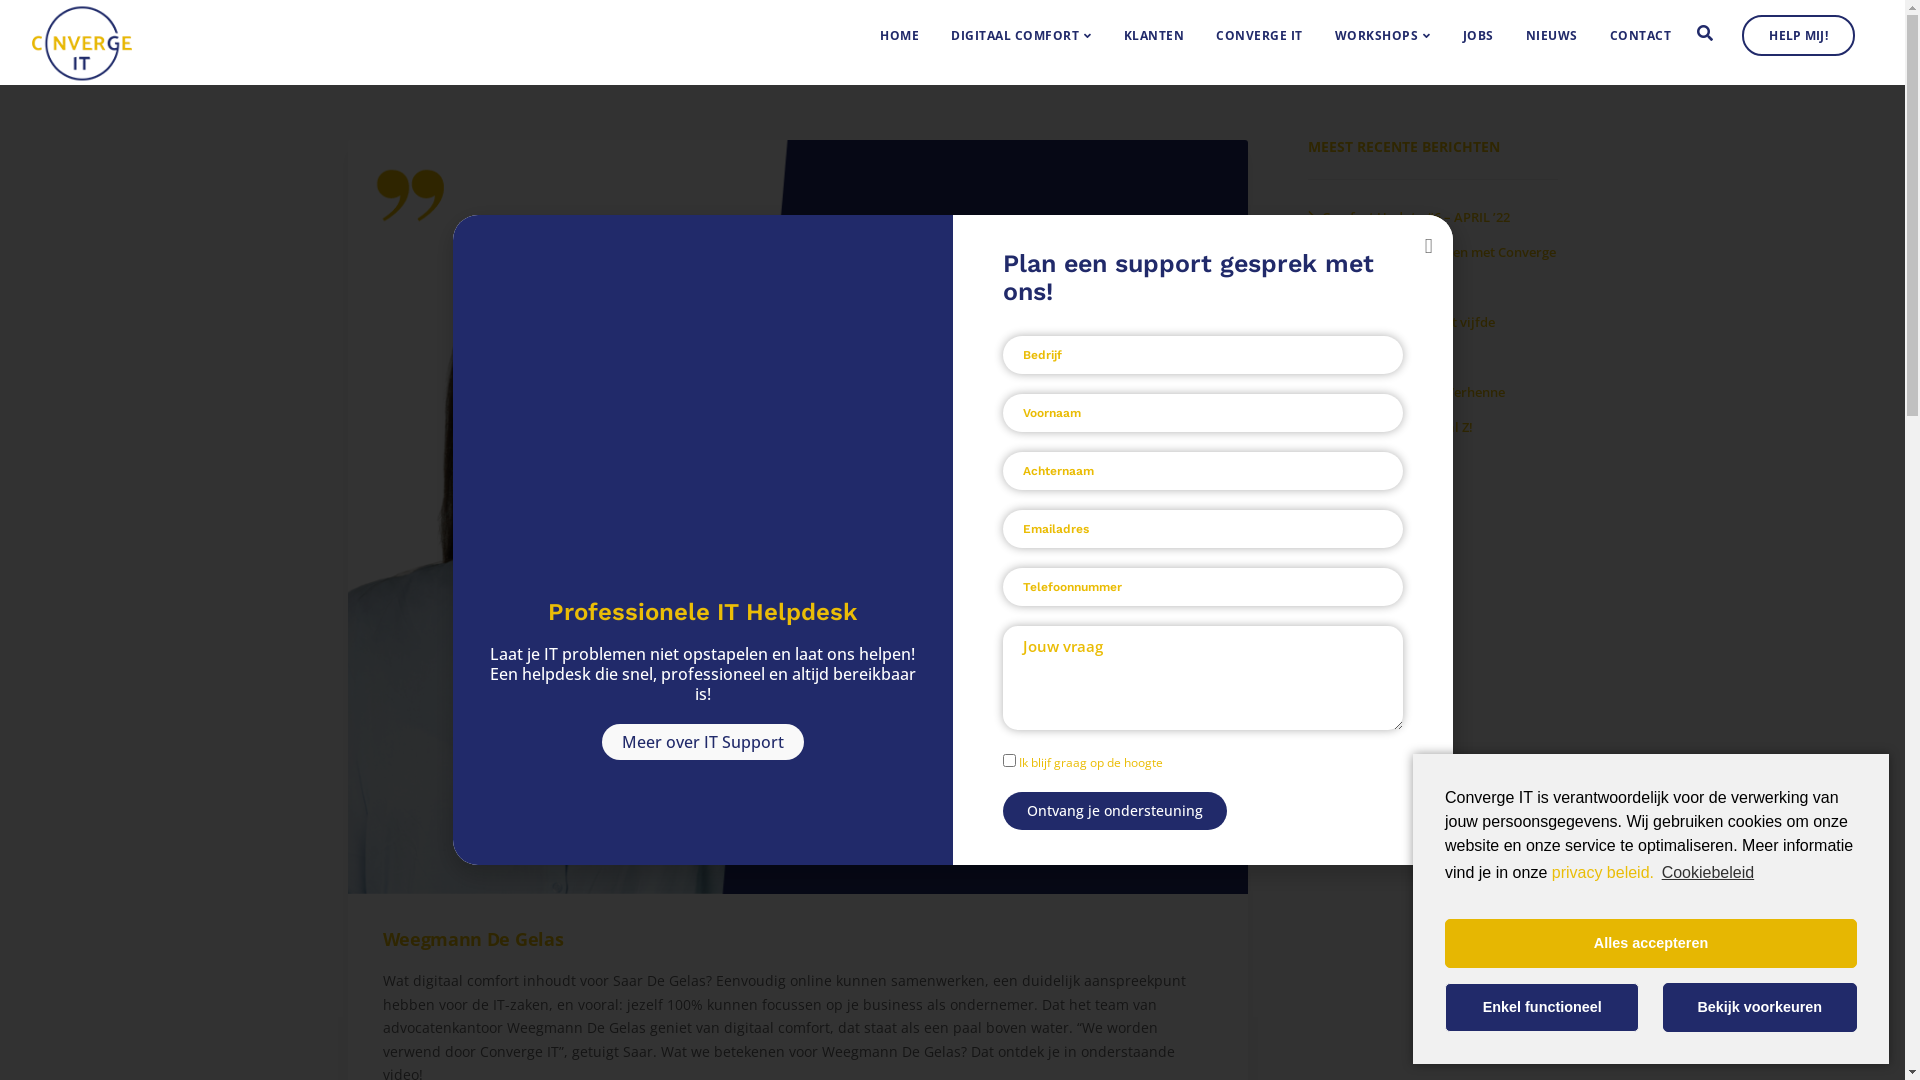 This screenshot has width=1920, height=1080. What do you see at coordinates (798, 848) in the screenshot?
I see `CONTACT` at bounding box center [798, 848].